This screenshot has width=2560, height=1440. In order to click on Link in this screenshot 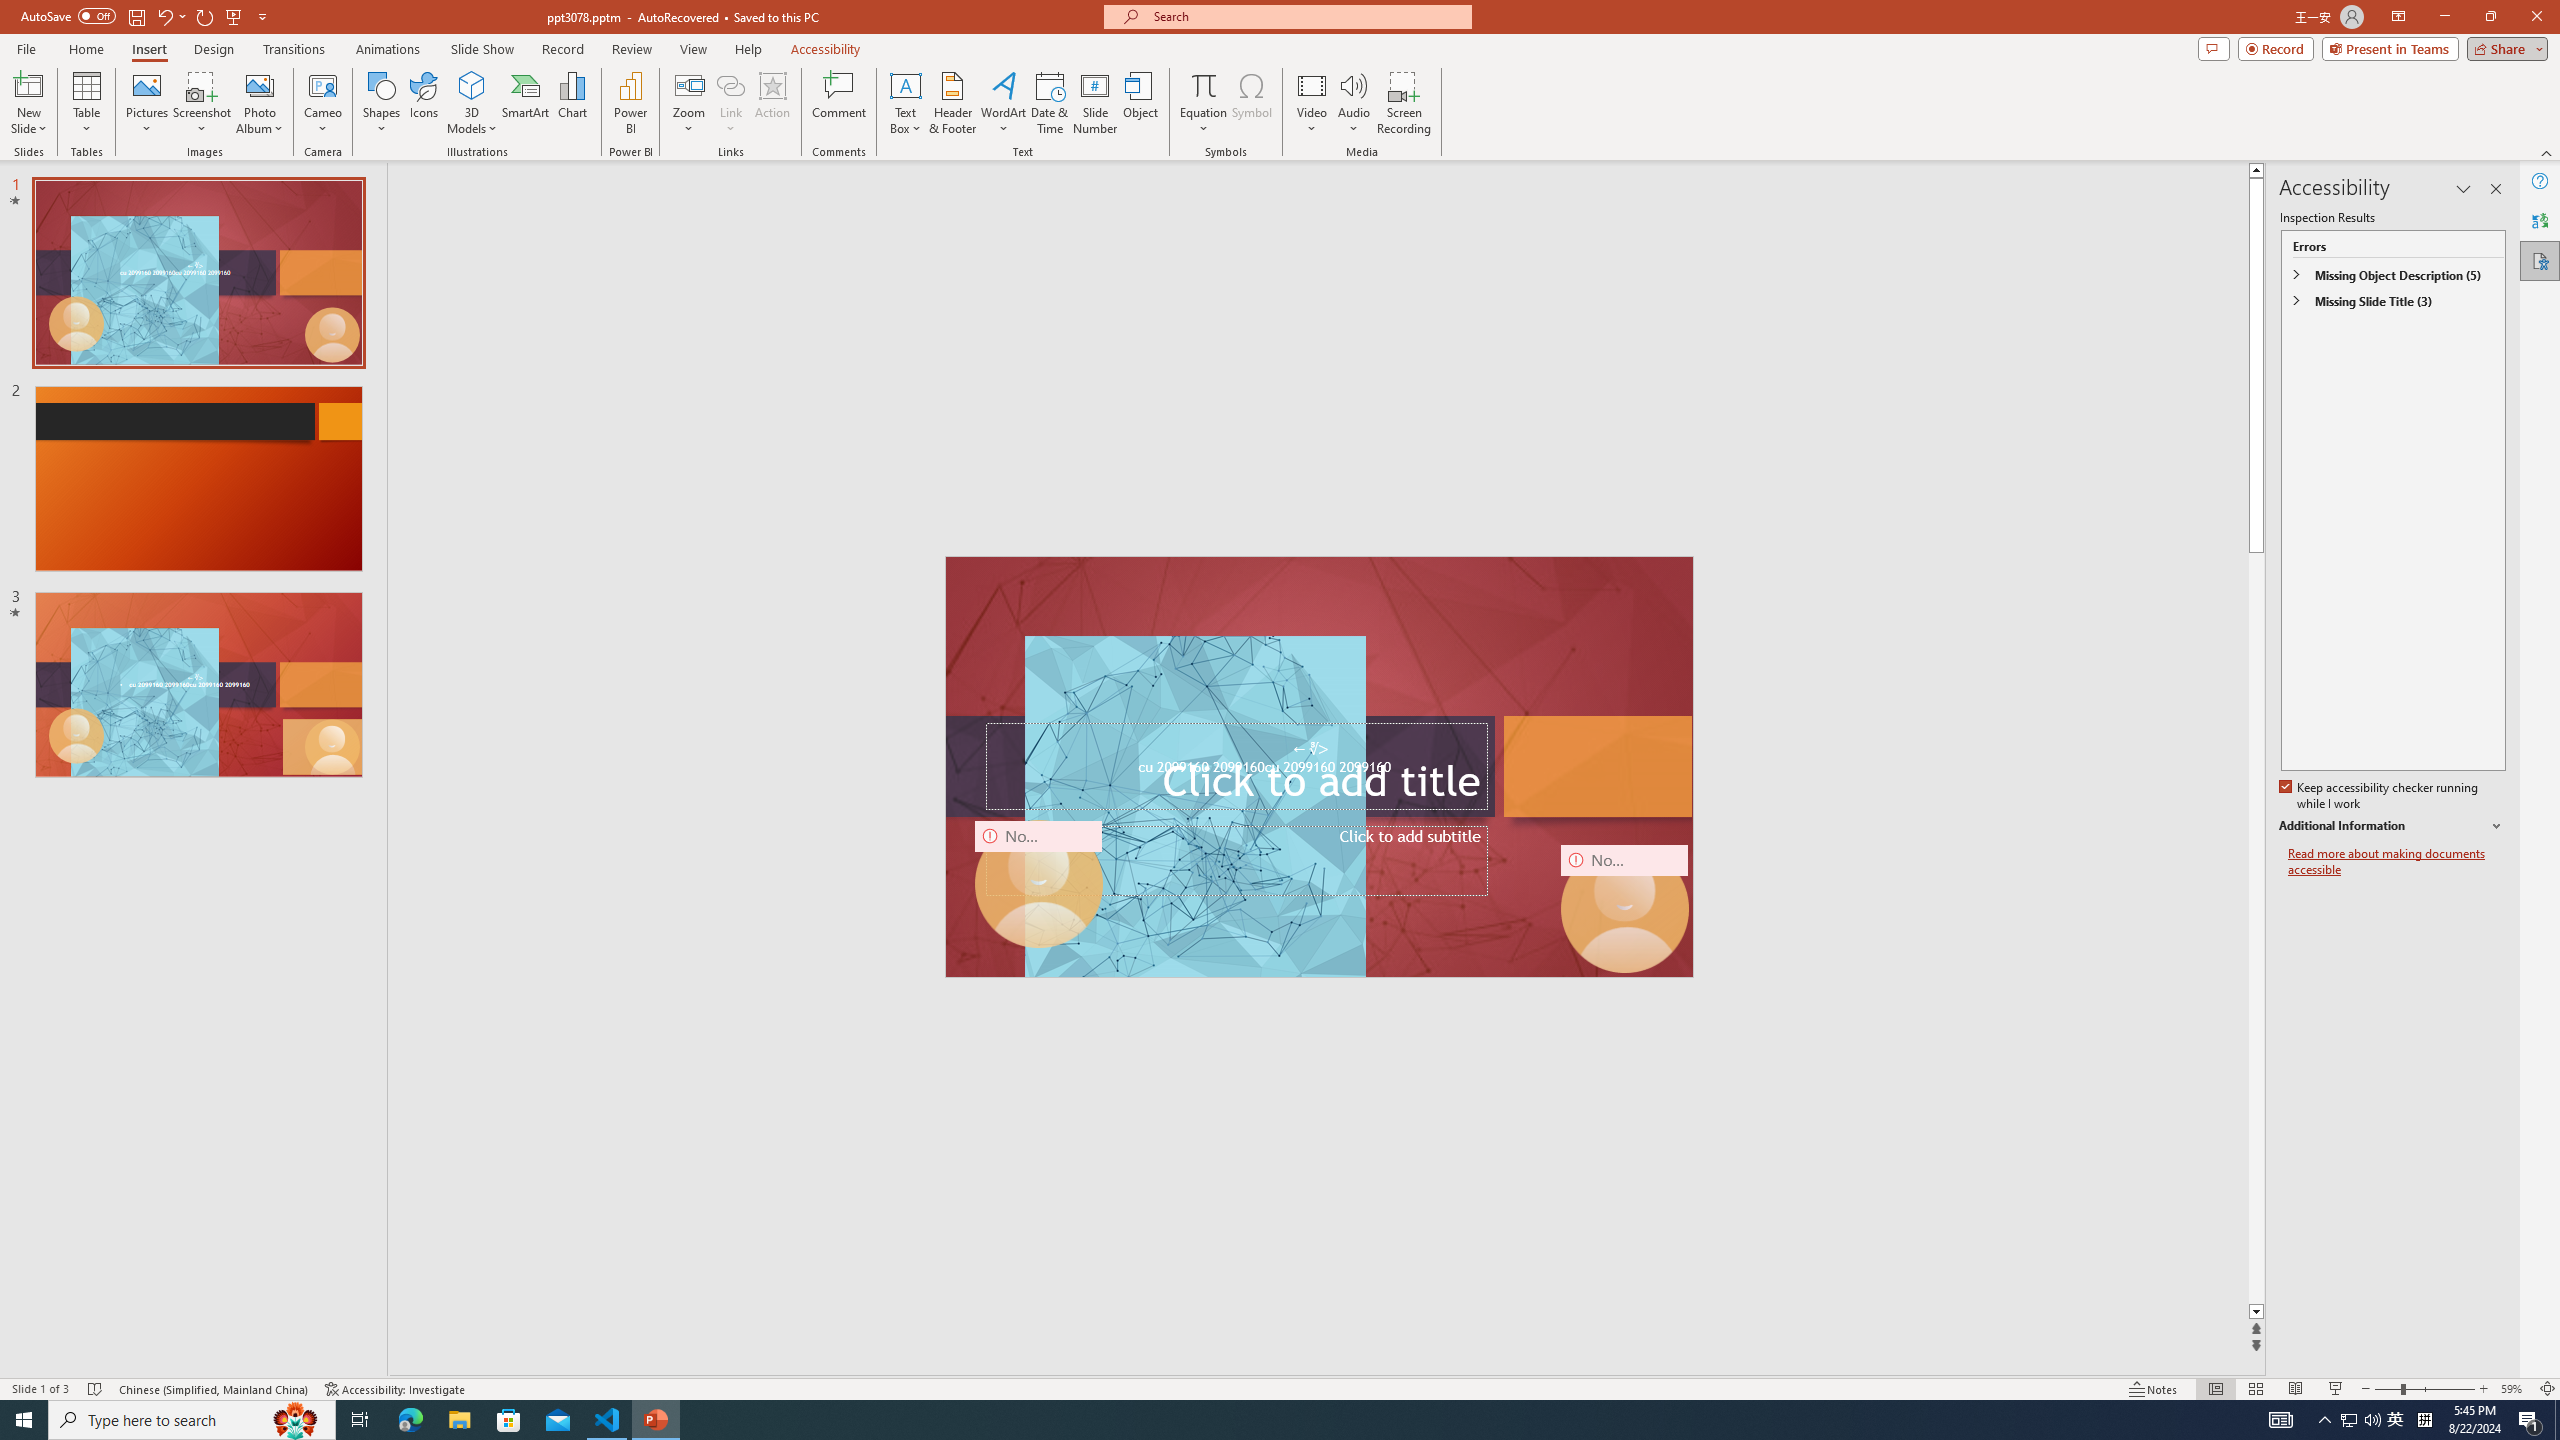, I will do `click(730, 85)`.